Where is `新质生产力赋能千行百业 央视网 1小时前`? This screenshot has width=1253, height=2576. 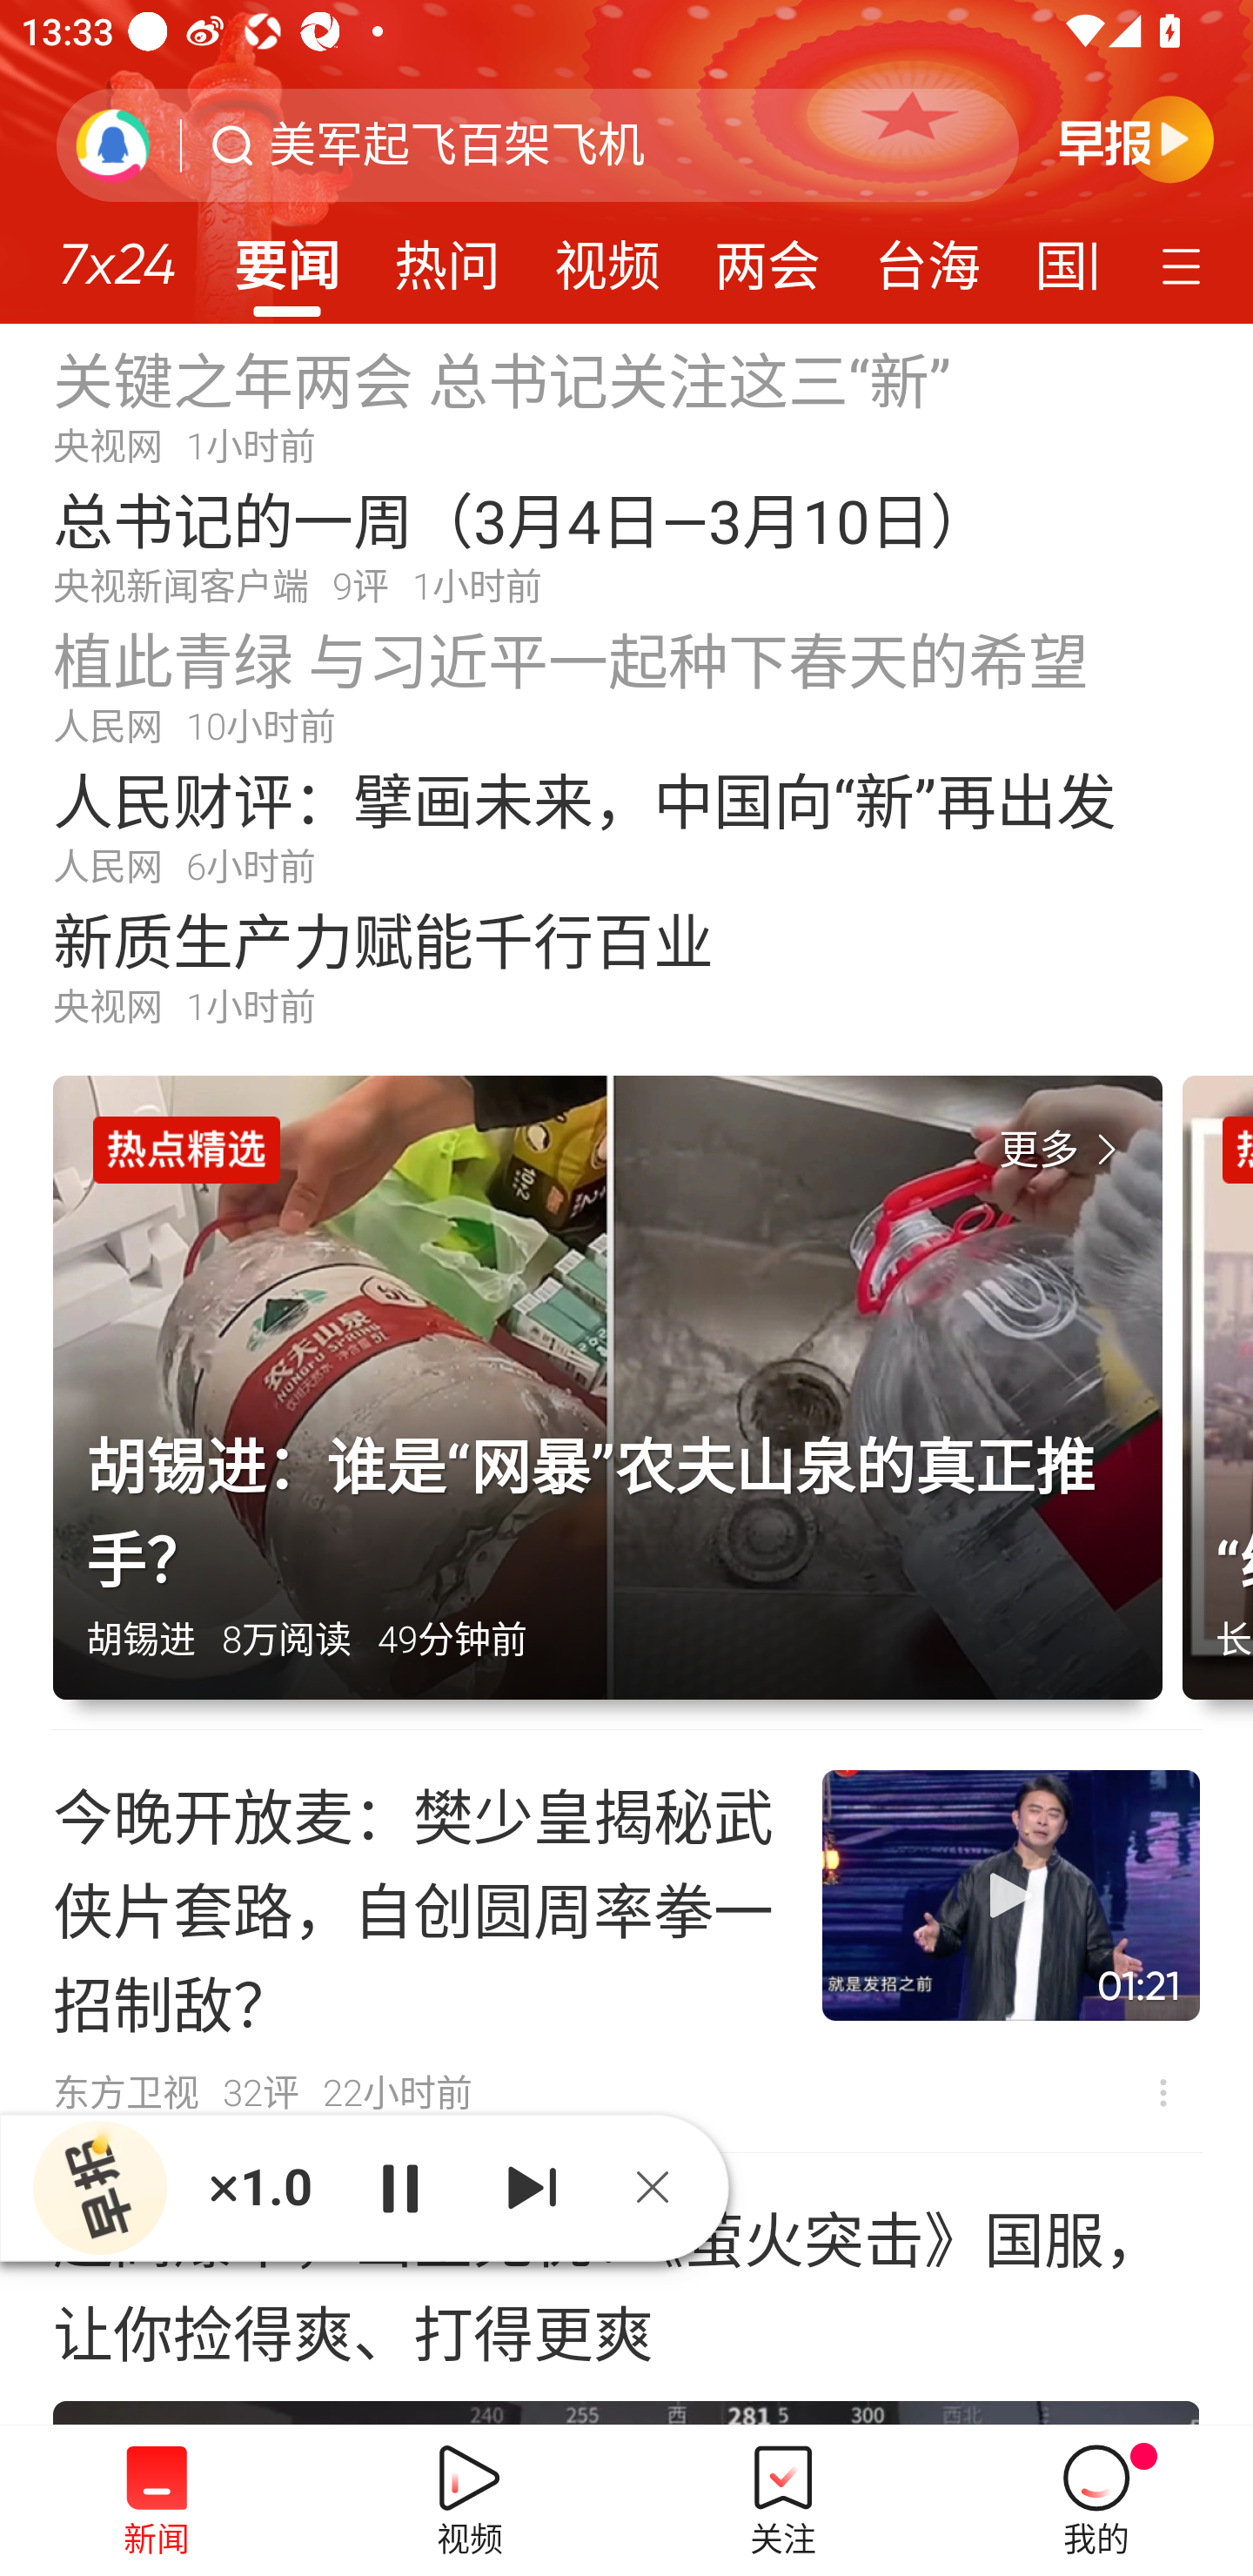 新质生产力赋能千行百业 央视网 1小时前 is located at coordinates (626, 966).